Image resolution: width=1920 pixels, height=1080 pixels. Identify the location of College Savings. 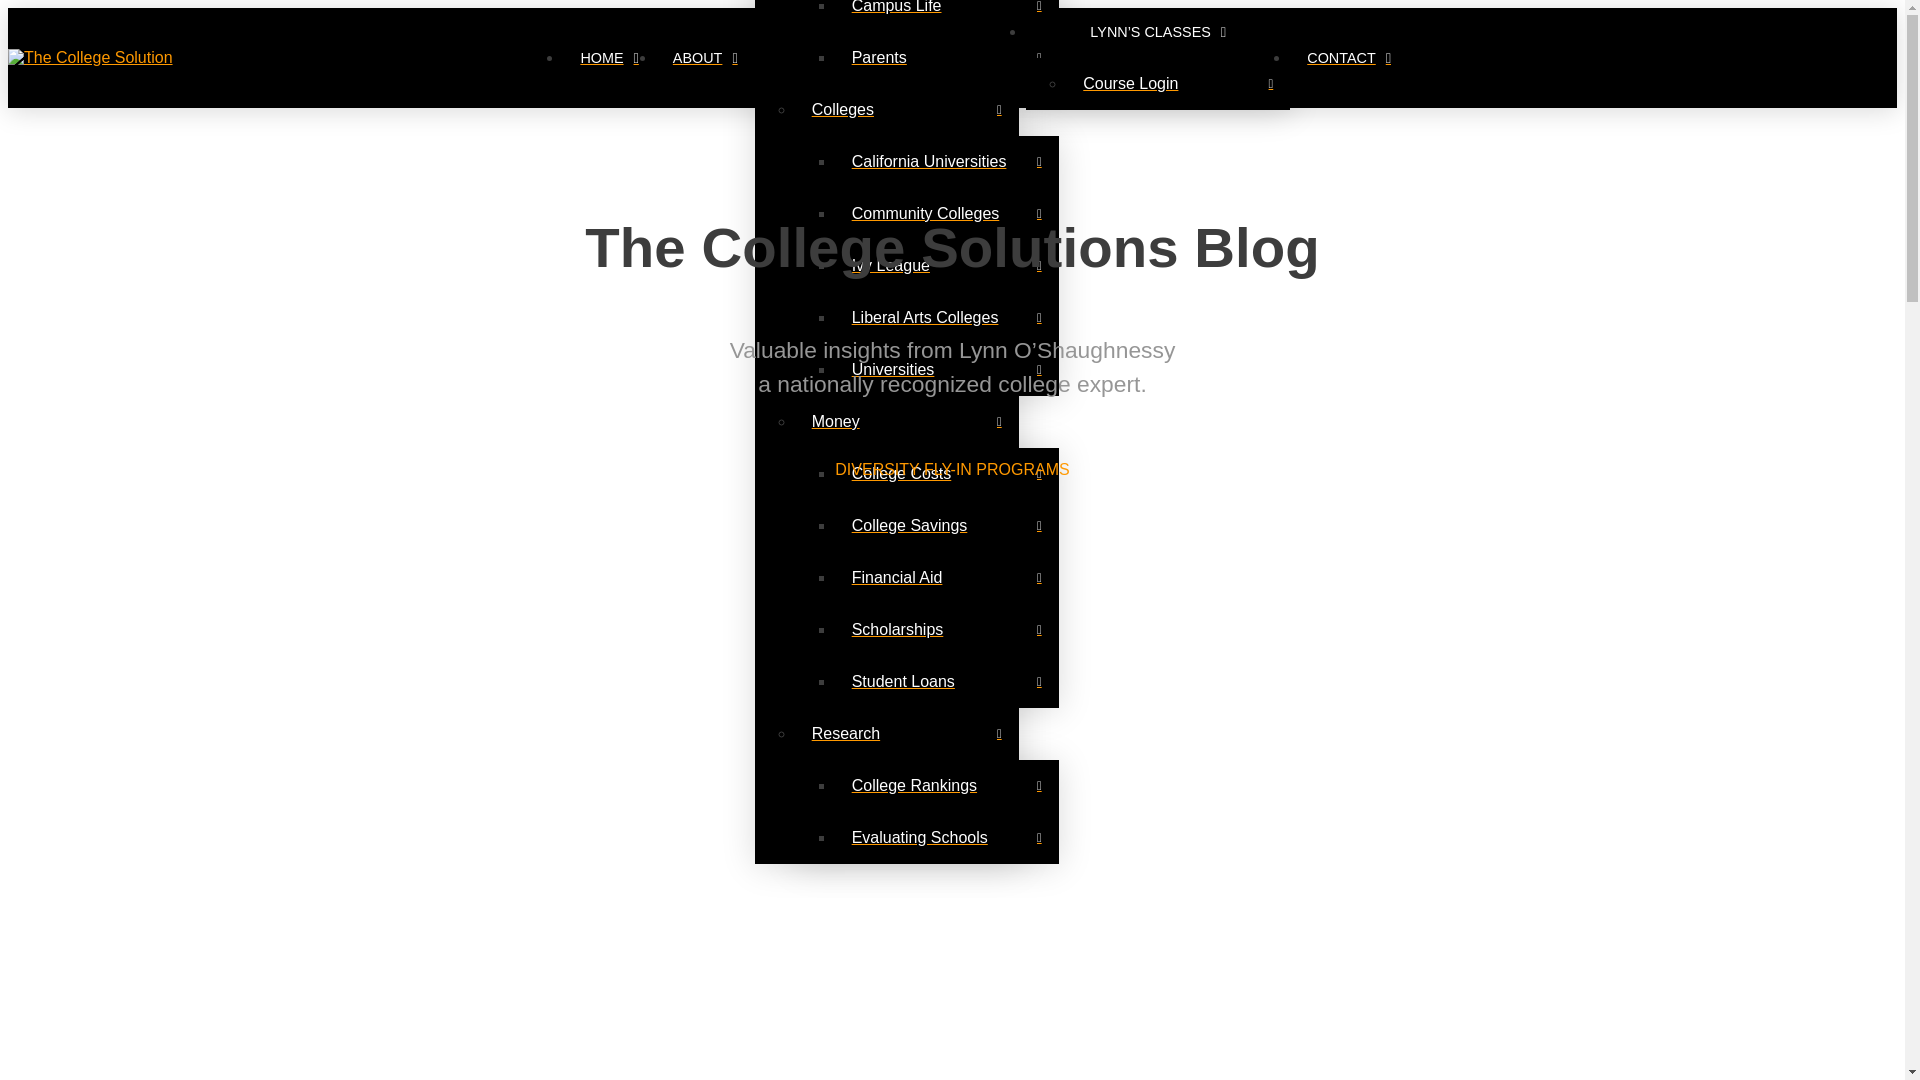
(947, 526).